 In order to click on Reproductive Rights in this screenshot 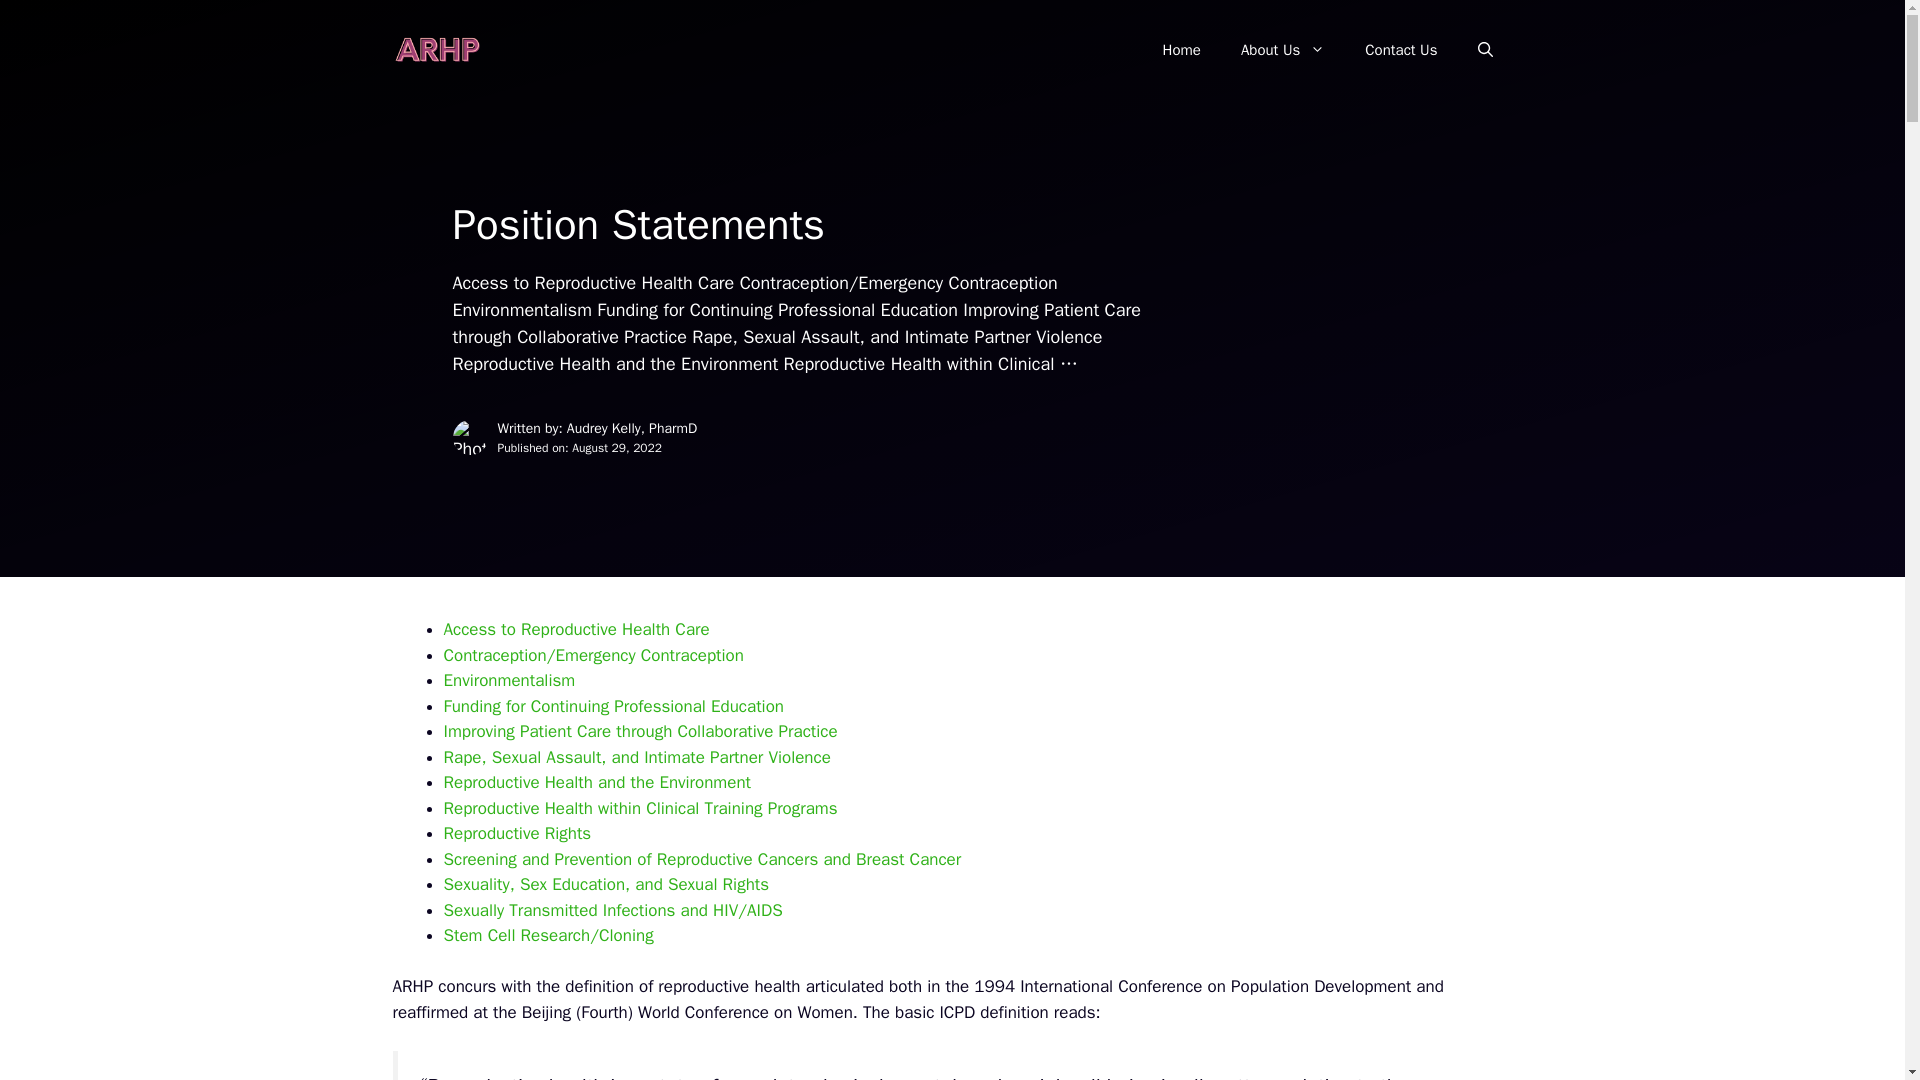, I will do `click(517, 832)`.